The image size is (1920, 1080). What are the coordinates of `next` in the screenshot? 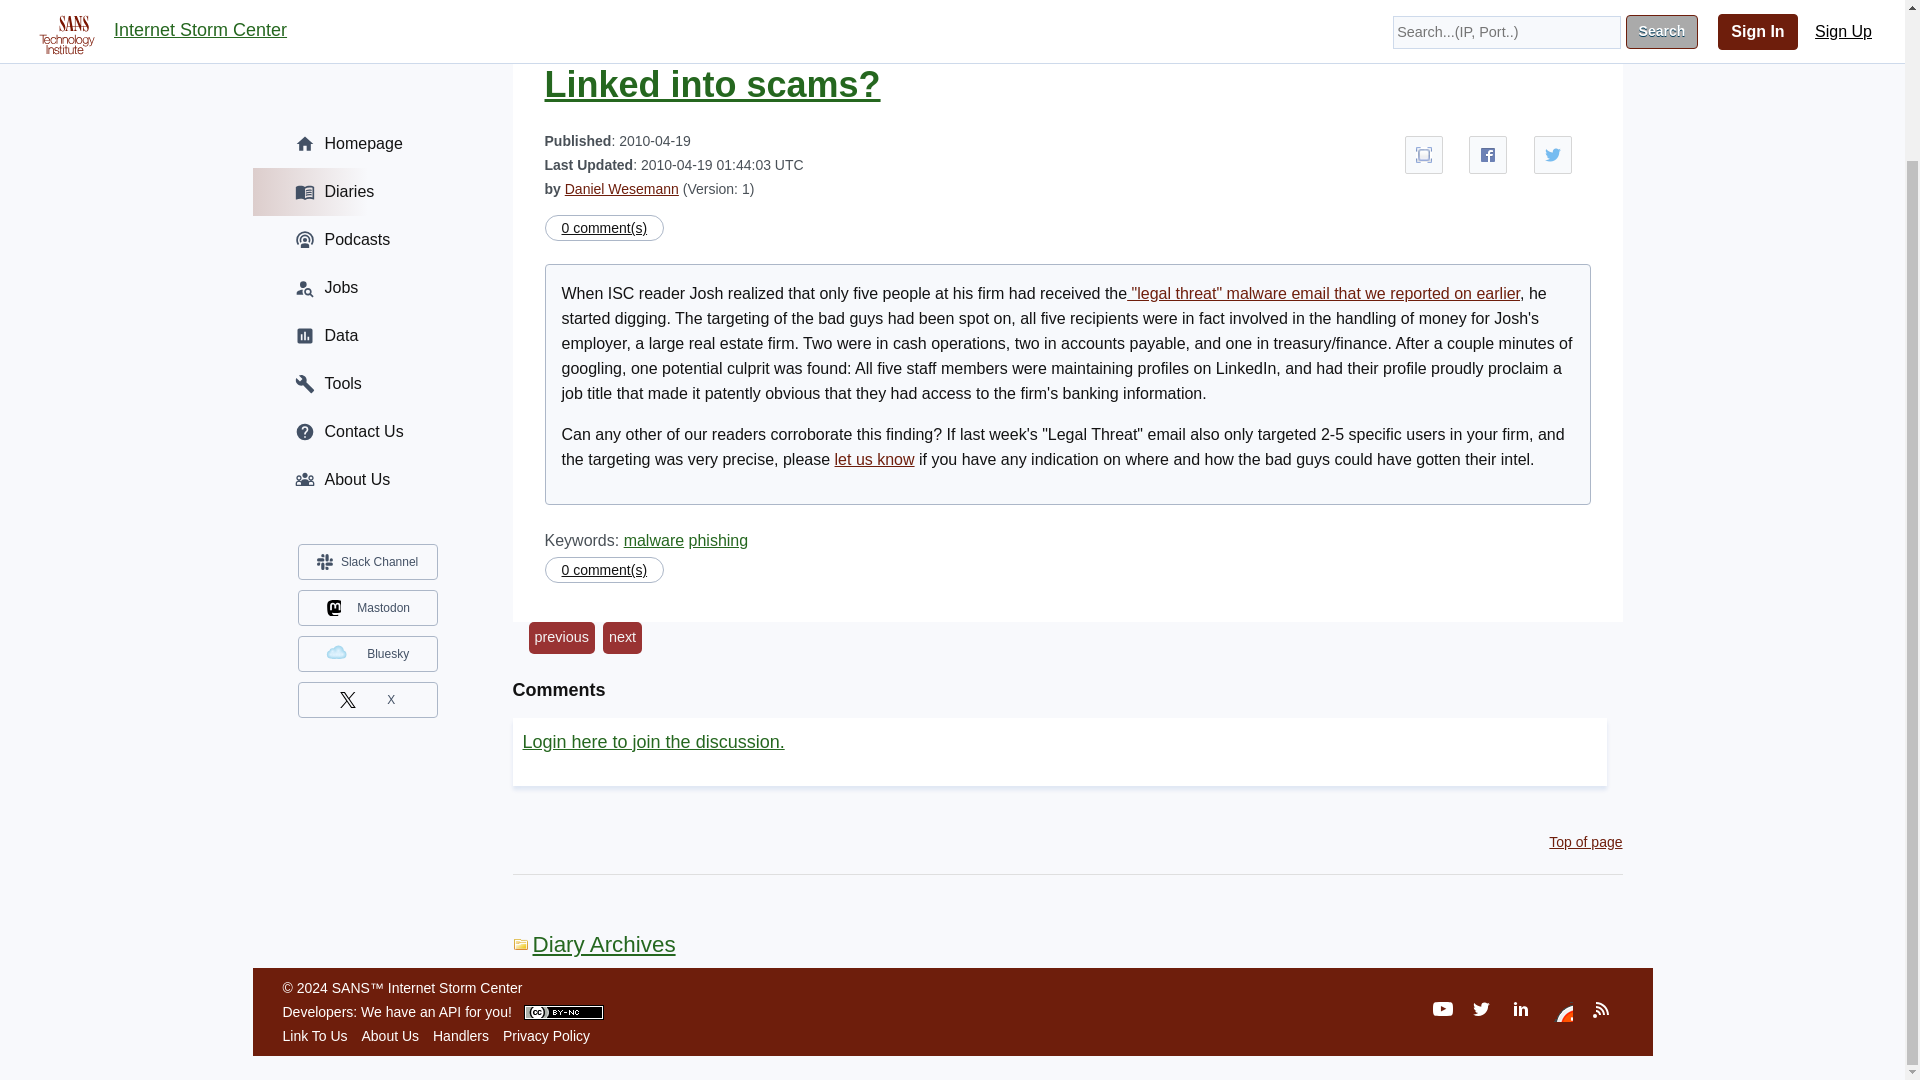 It's located at (622, 638).